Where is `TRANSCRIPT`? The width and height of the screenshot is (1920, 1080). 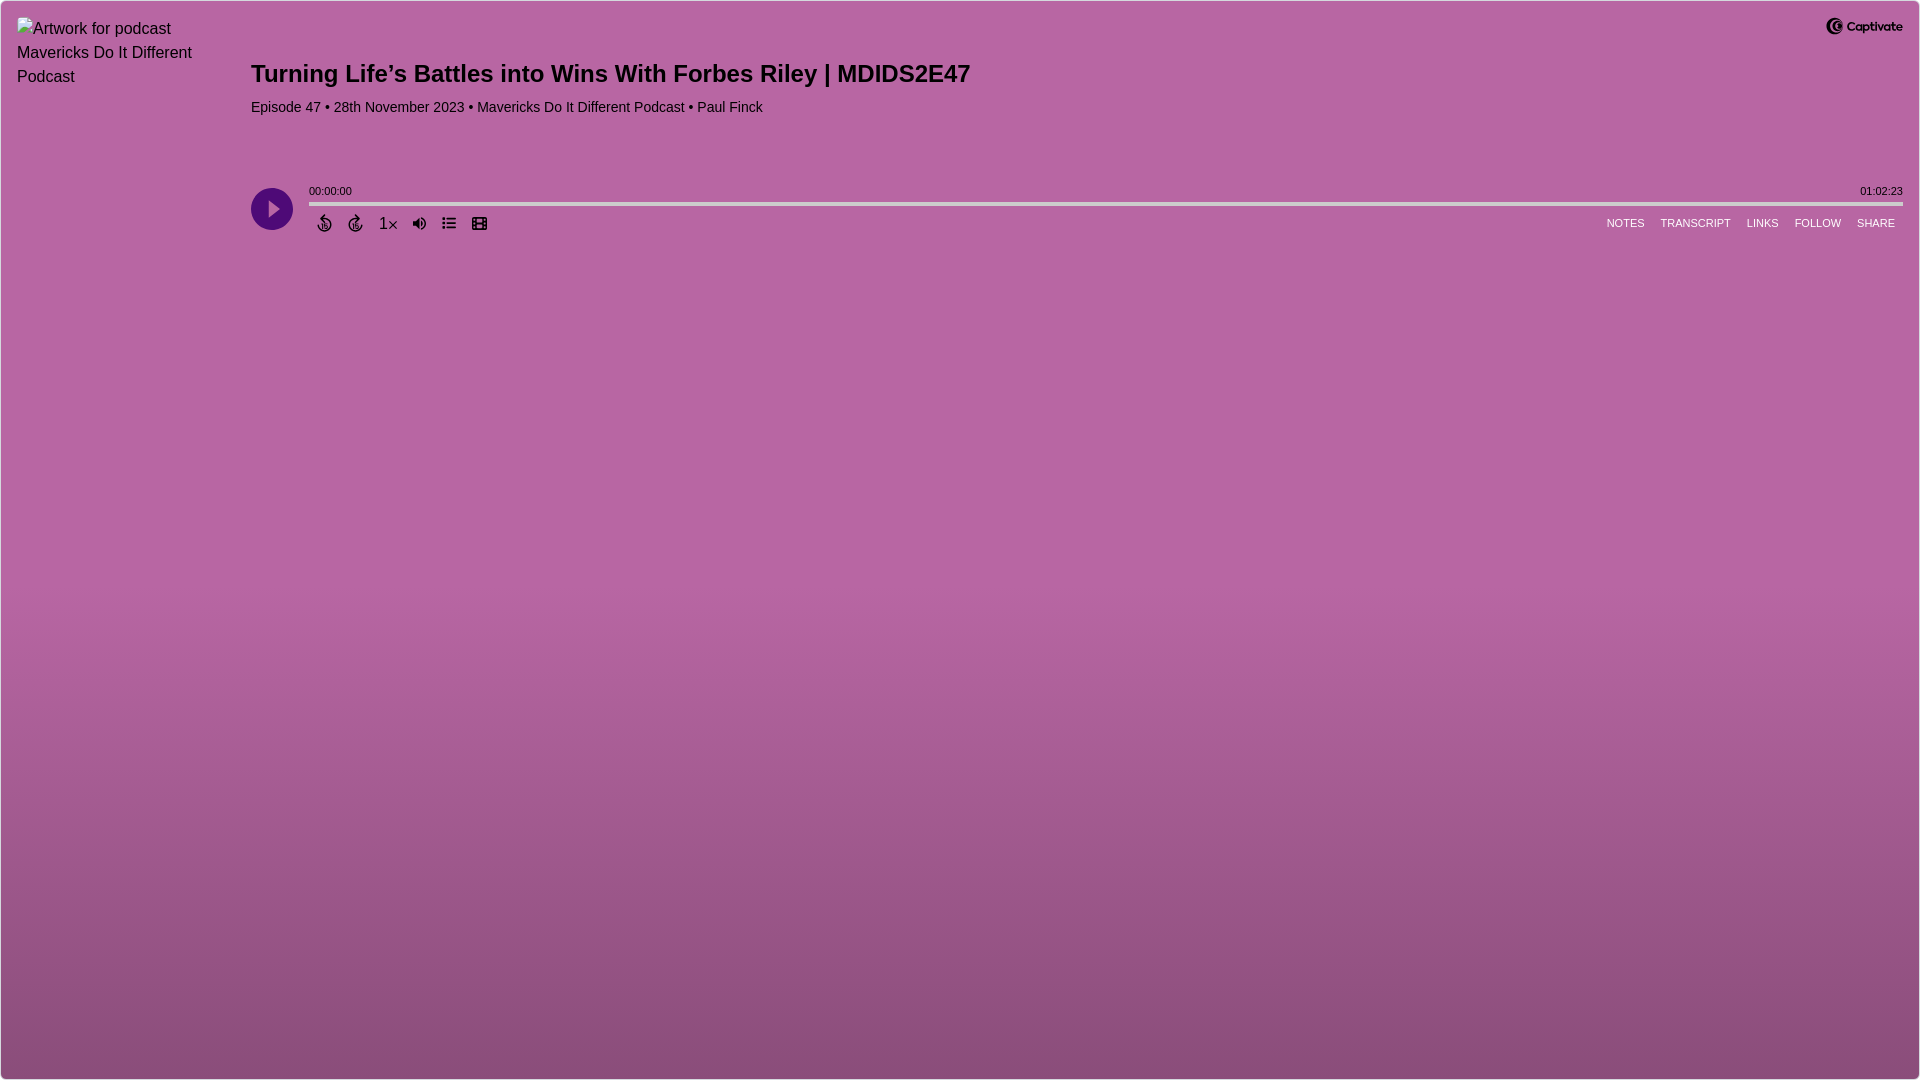 TRANSCRIPT is located at coordinates (1696, 222).